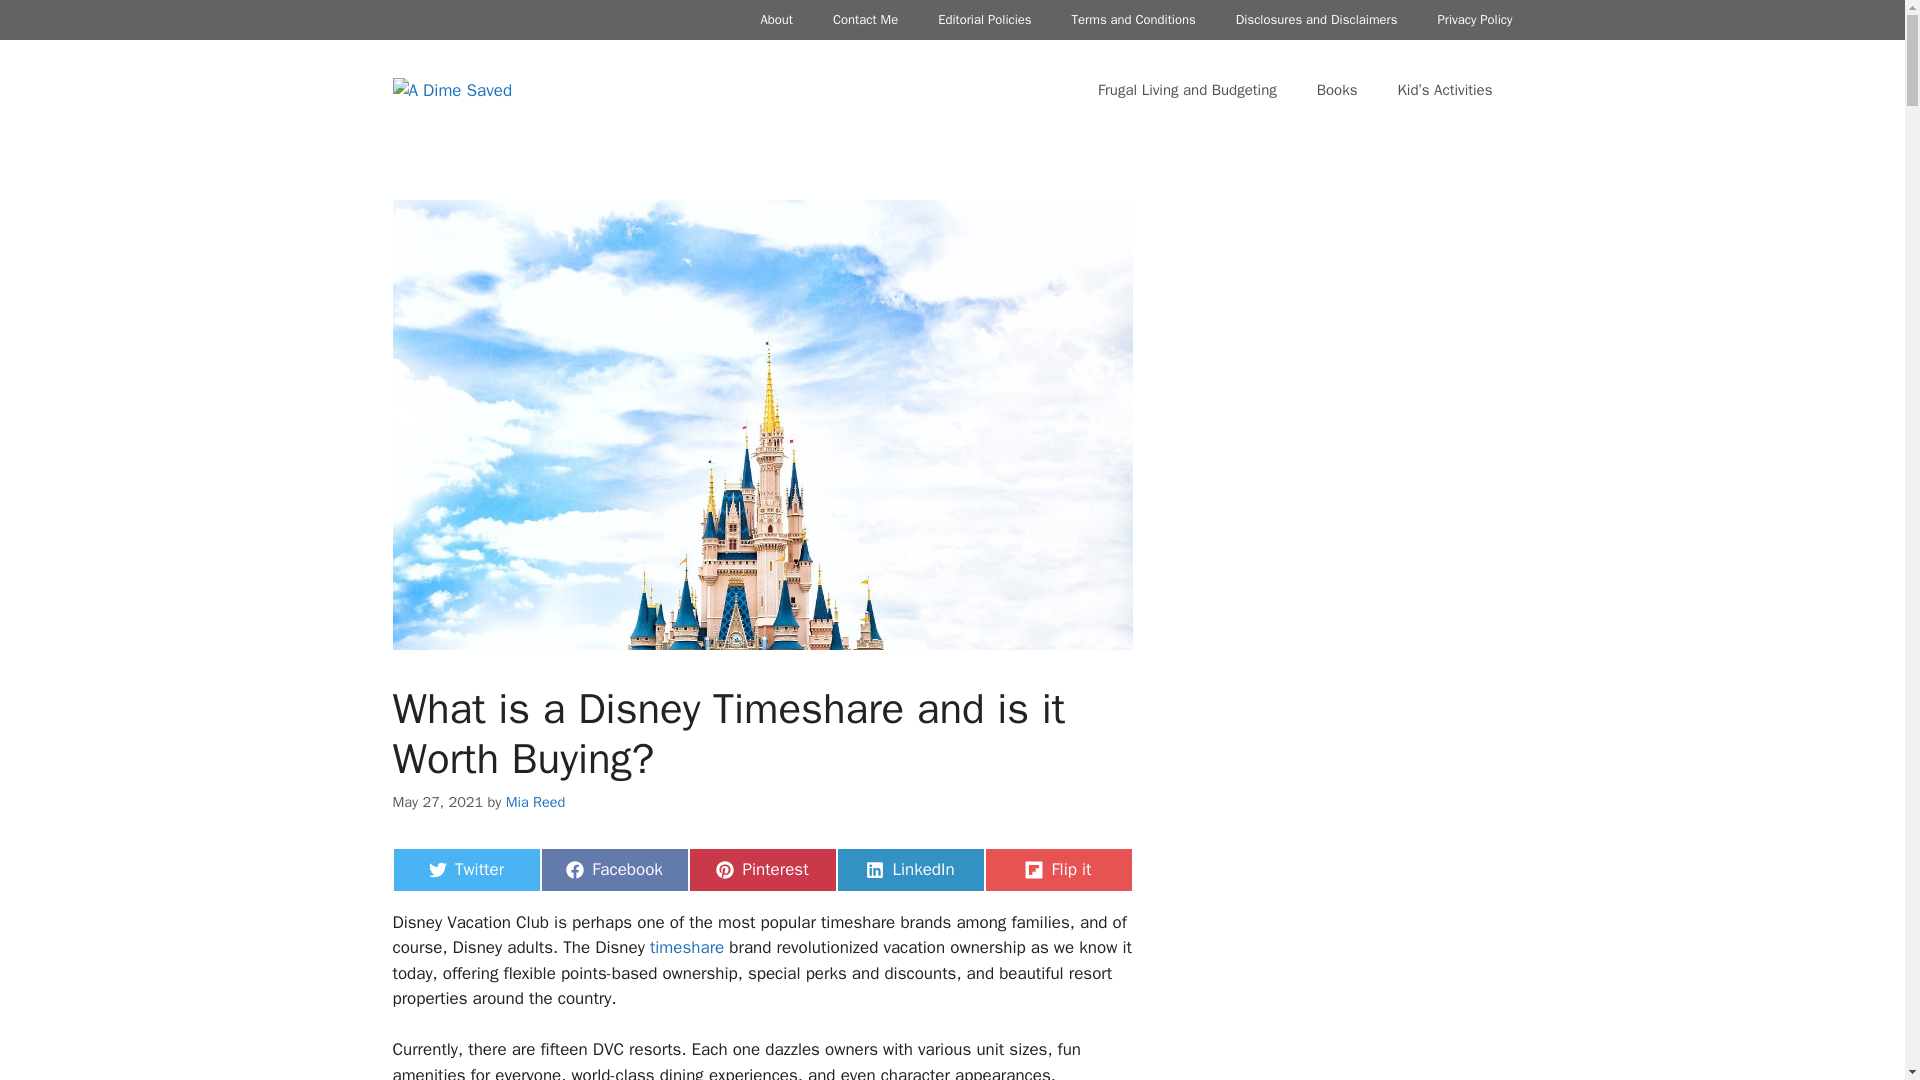 The width and height of the screenshot is (1920, 1080). Describe the element at coordinates (1338, 90) in the screenshot. I see `Editorial Policies` at that location.